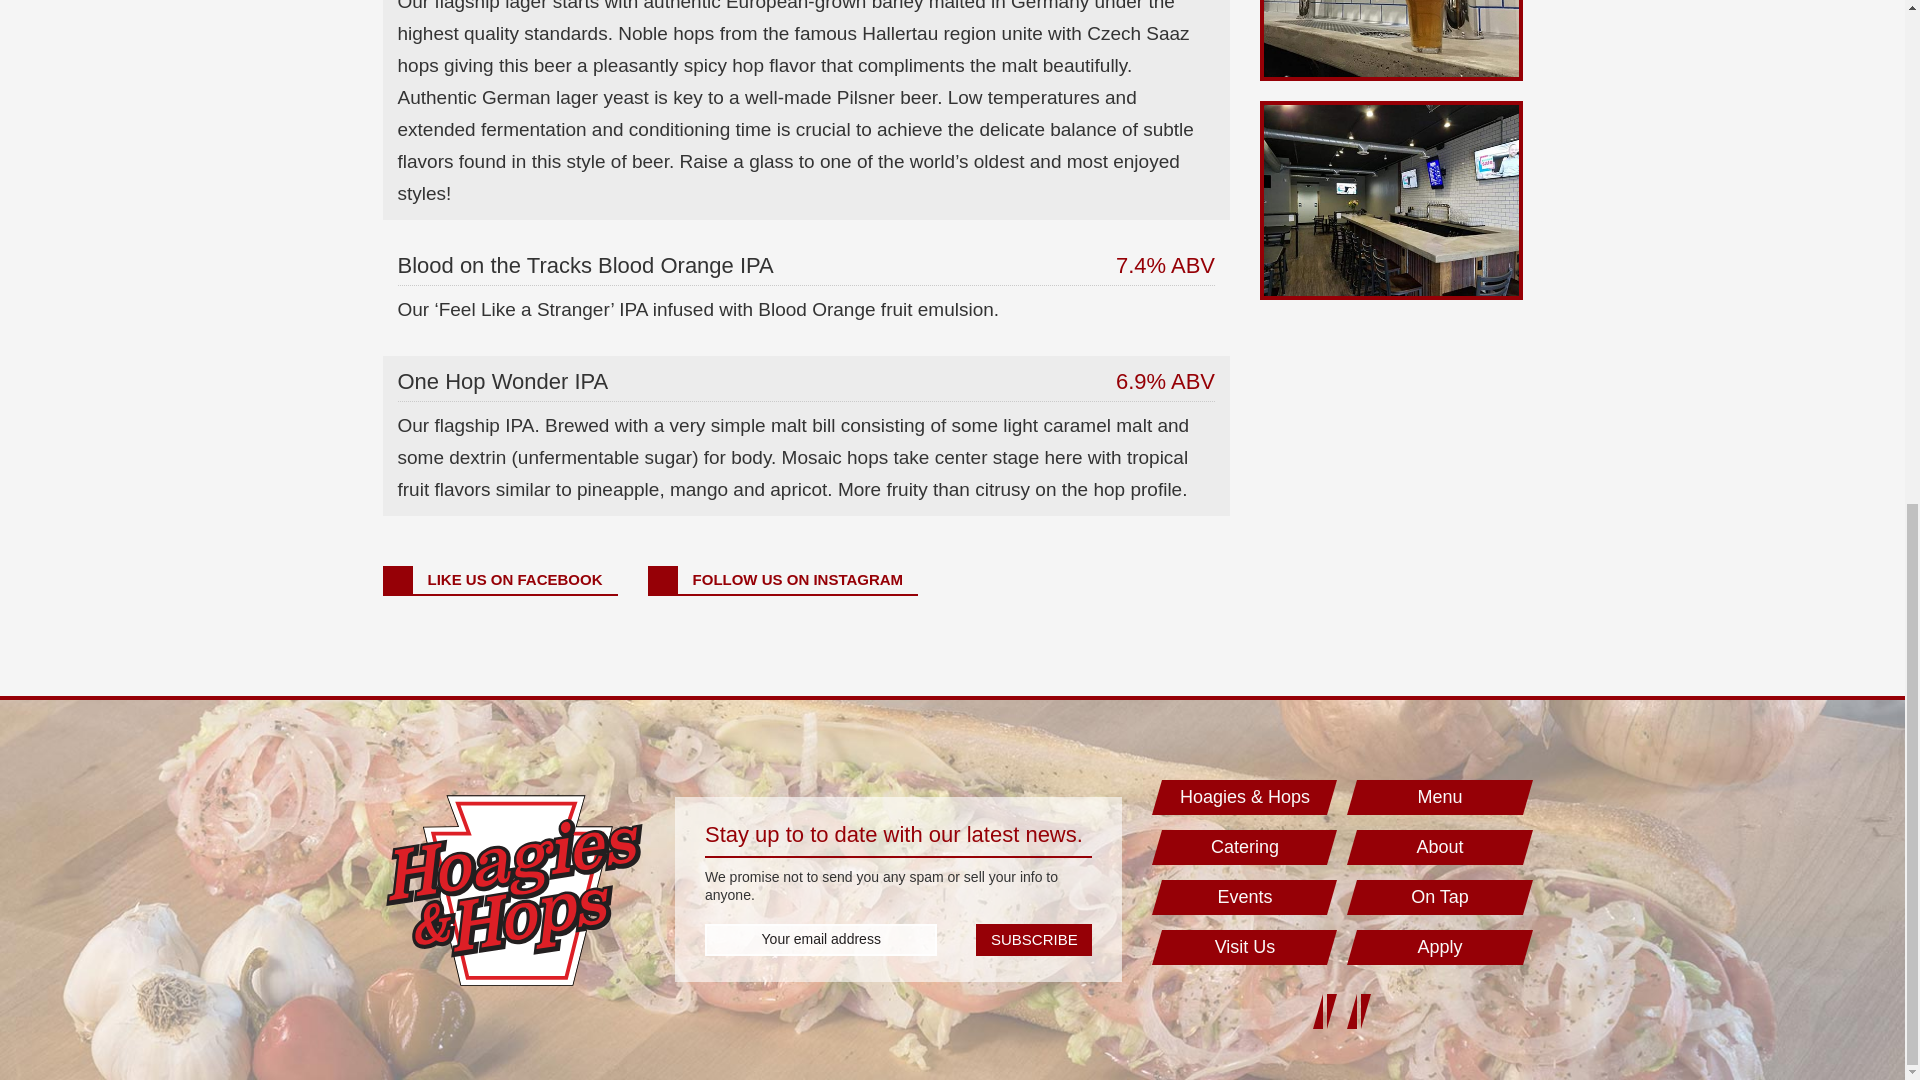 The image size is (1920, 1080). I want to click on Catering, so click(1244, 848).